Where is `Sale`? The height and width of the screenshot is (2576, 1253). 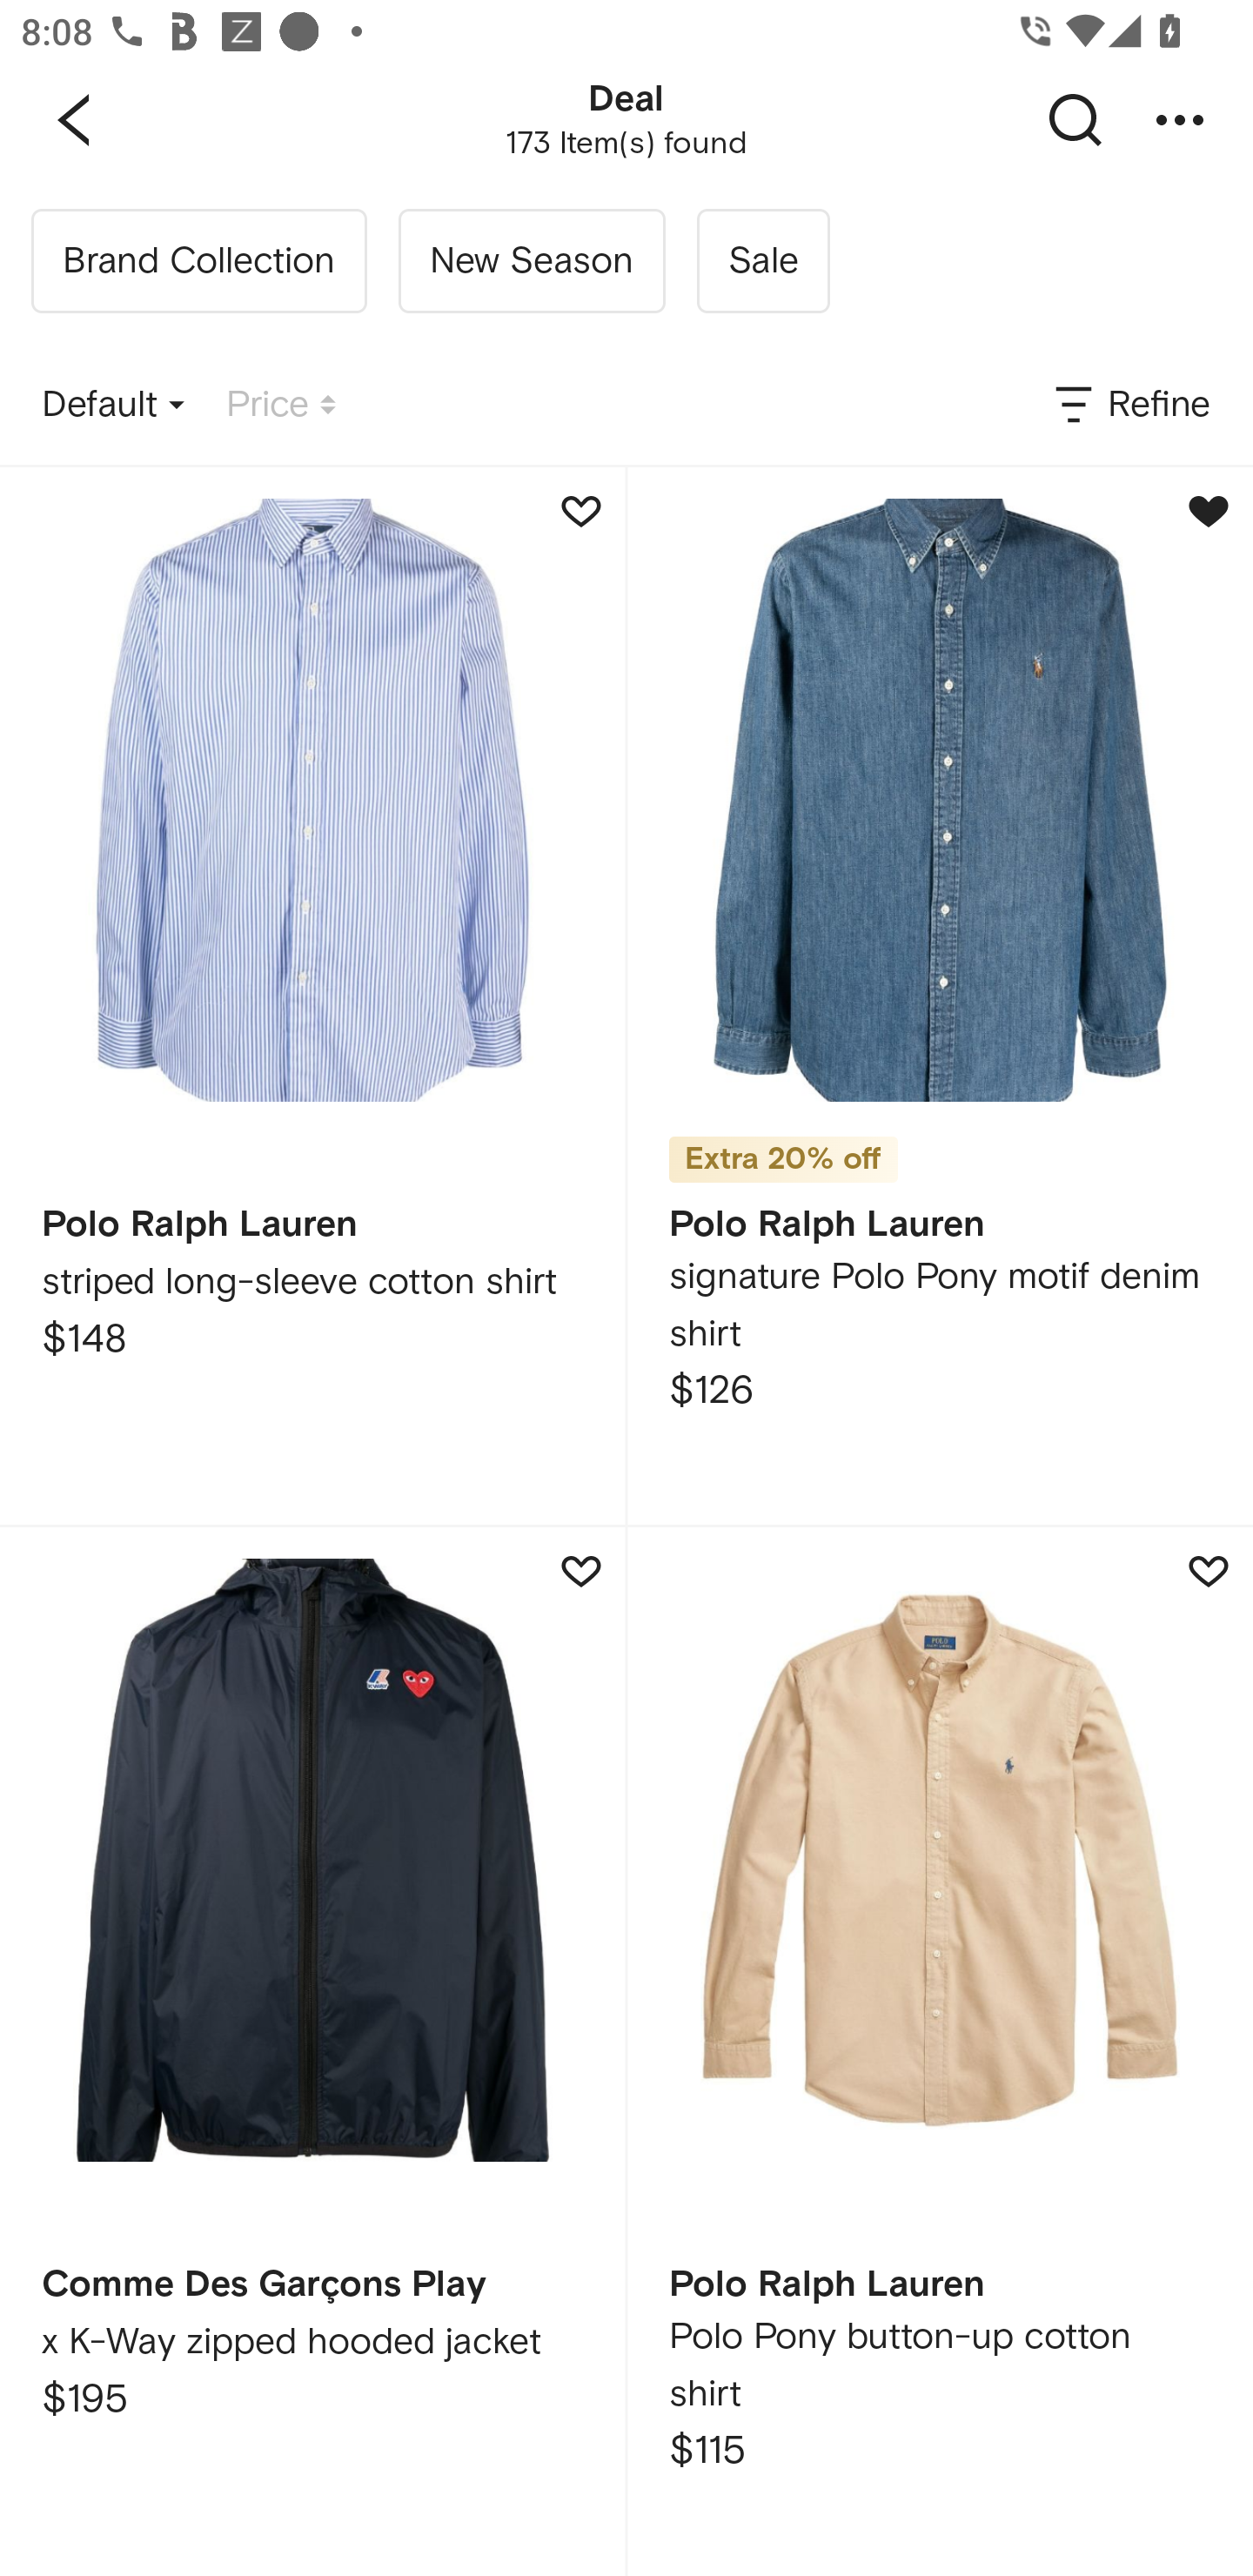
Sale is located at coordinates (762, 261).